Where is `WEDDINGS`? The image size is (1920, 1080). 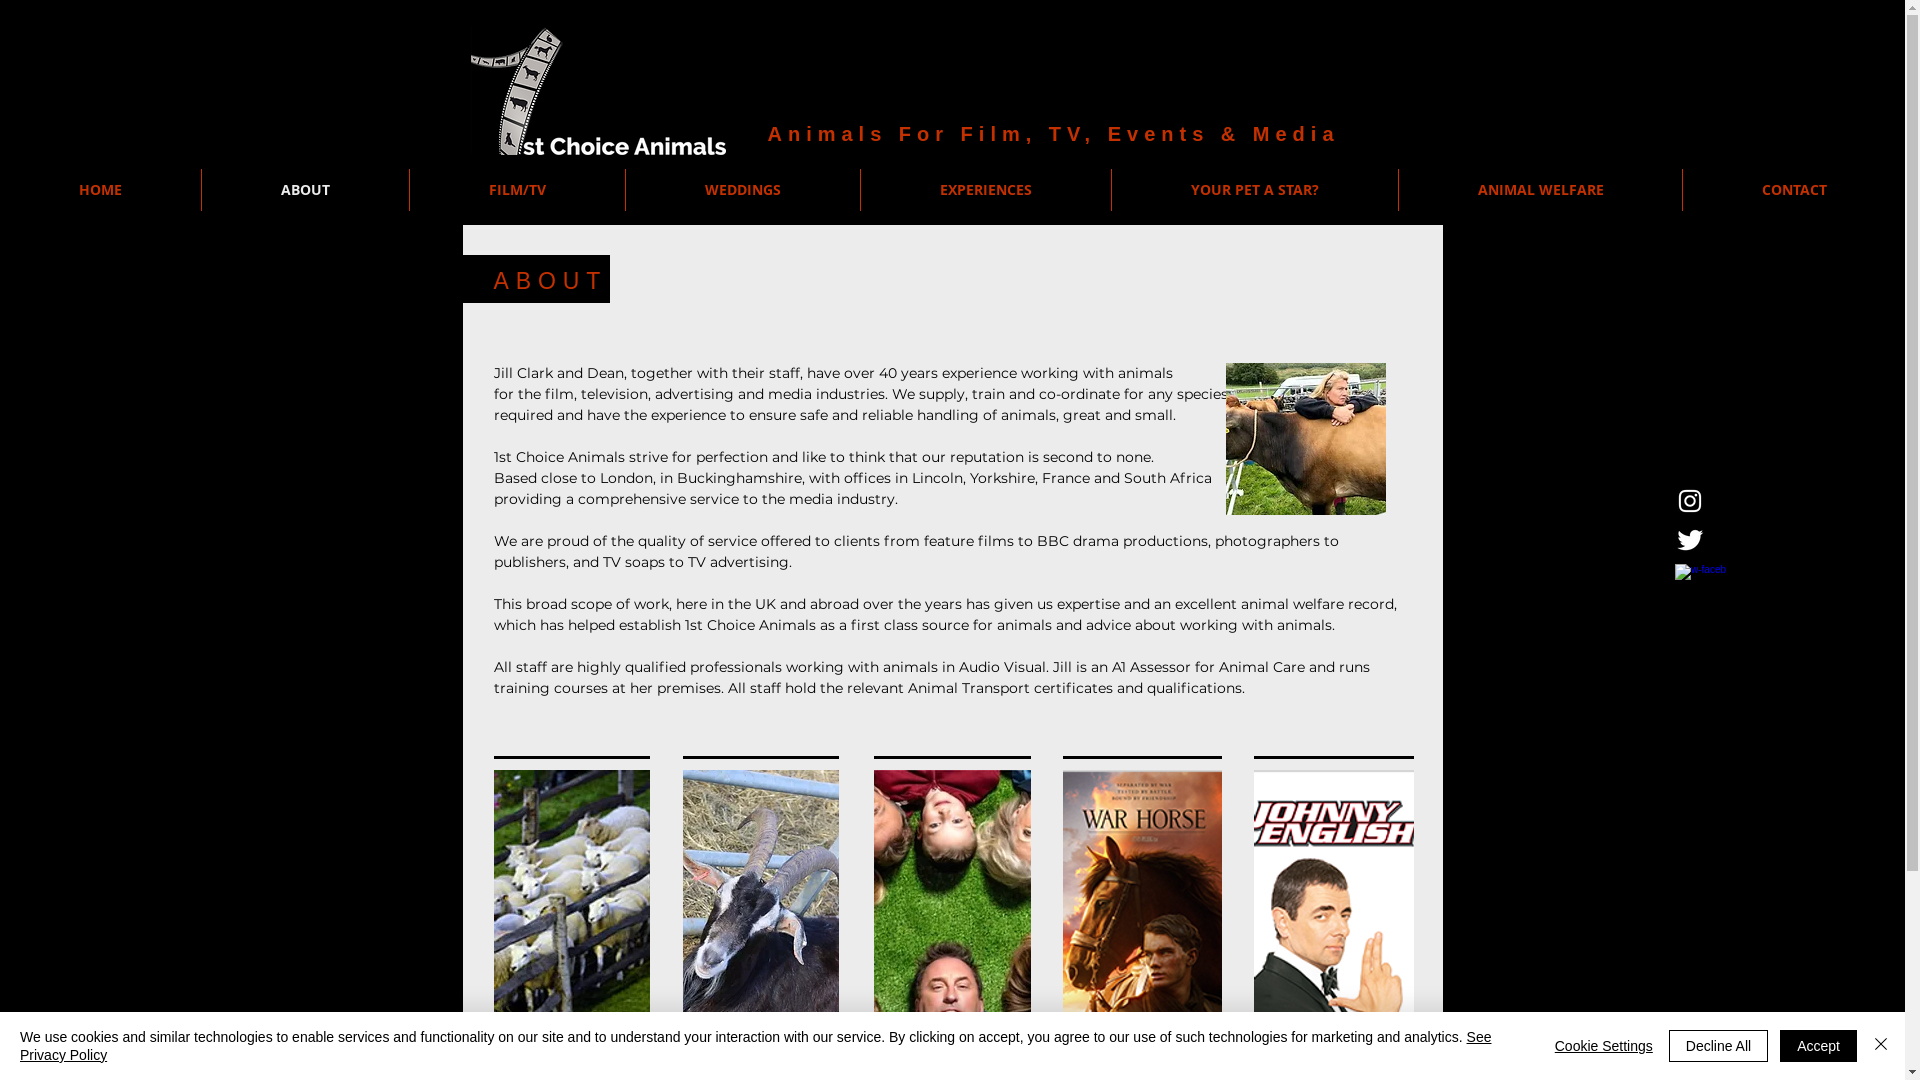
WEDDINGS is located at coordinates (743, 190).